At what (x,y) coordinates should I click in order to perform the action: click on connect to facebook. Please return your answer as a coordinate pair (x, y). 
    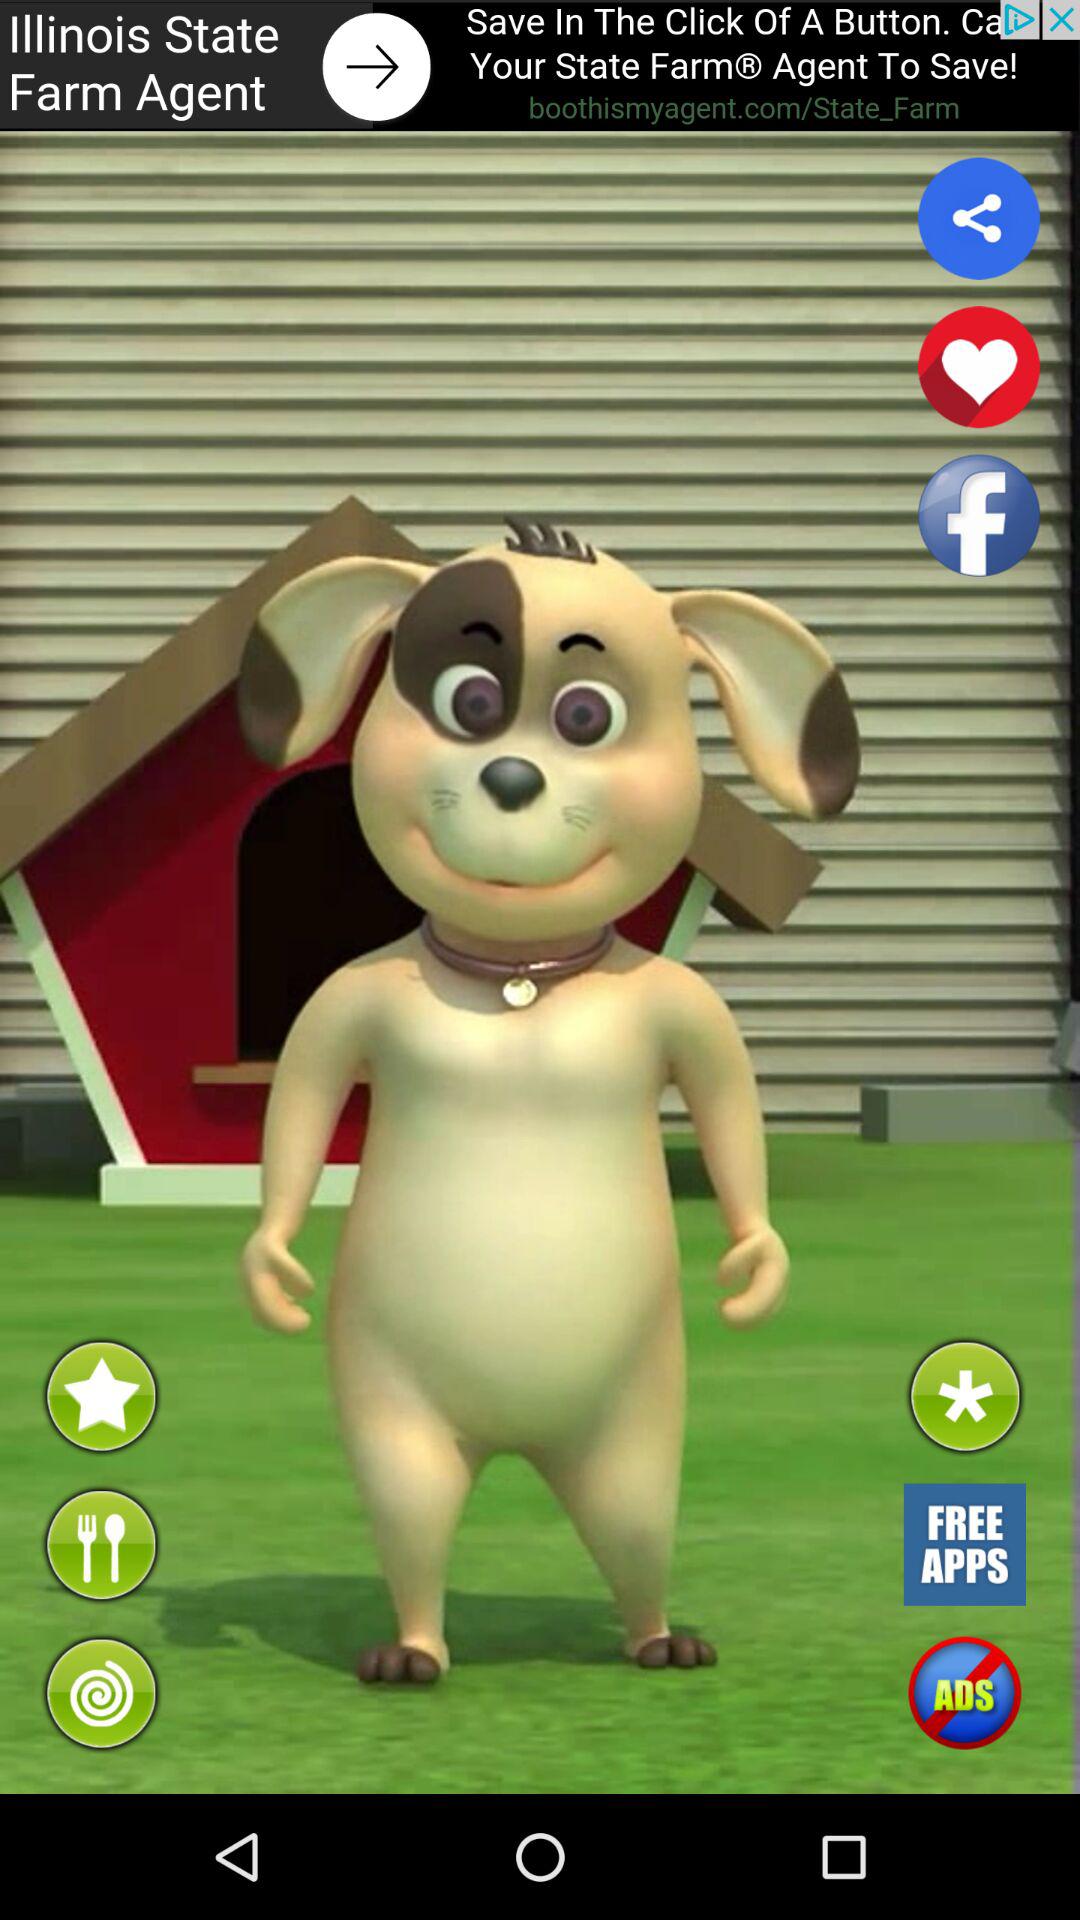
    Looking at the image, I should click on (979, 515).